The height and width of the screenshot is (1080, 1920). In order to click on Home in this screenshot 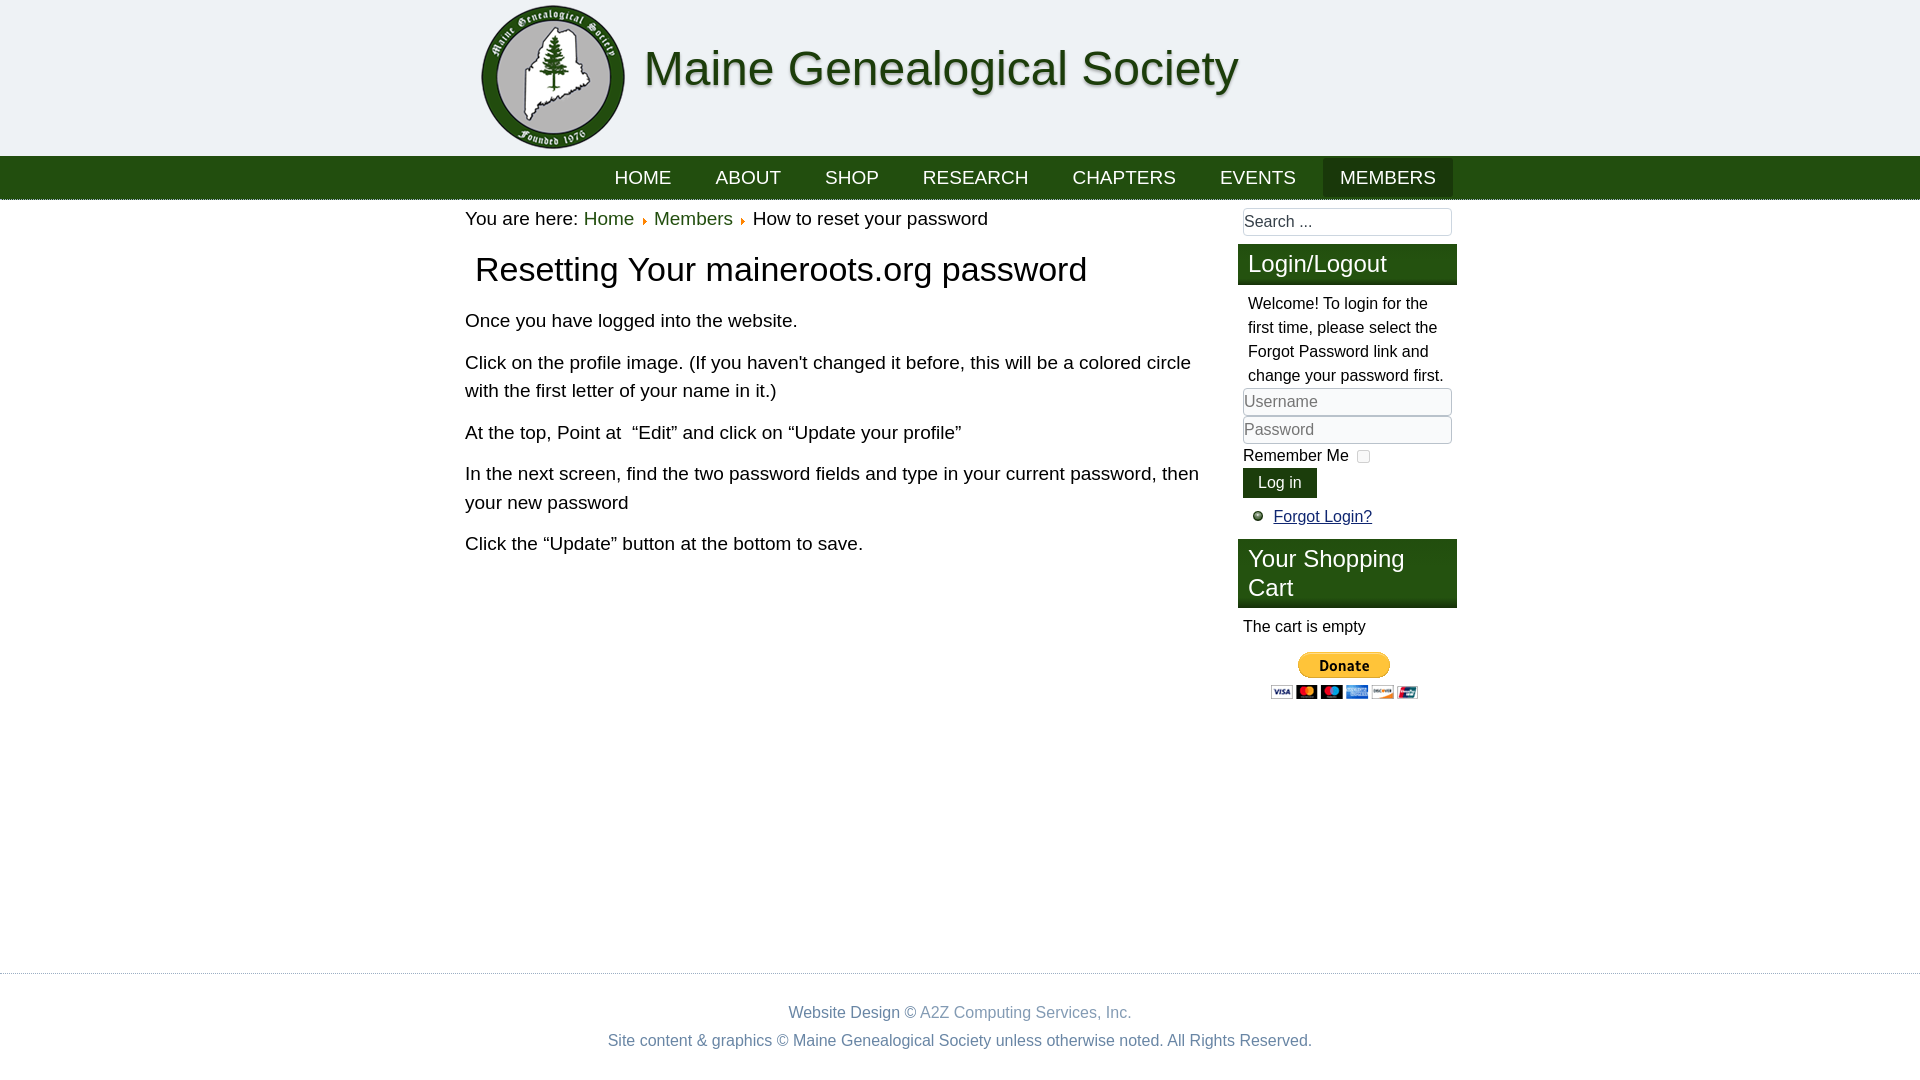, I will do `click(609, 218)`.